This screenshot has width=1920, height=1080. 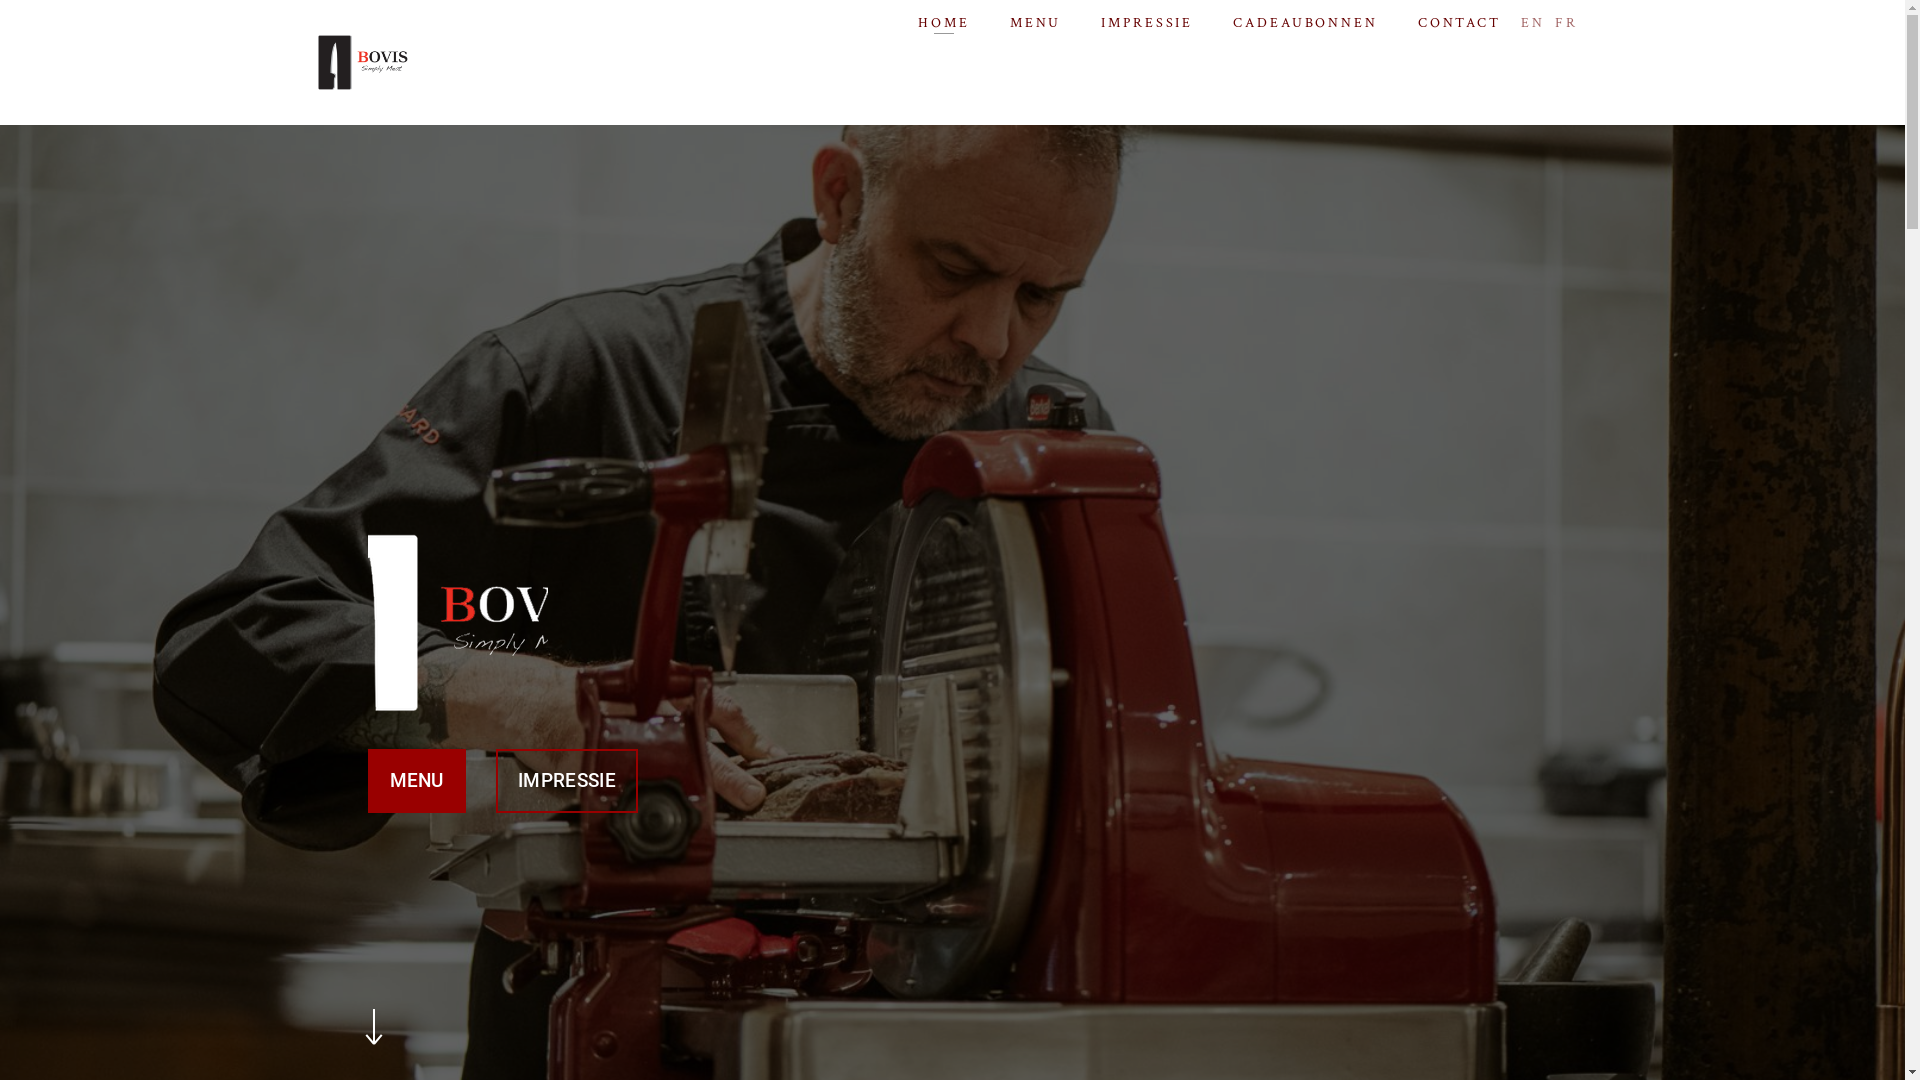 I want to click on FR, so click(x=1566, y=22).